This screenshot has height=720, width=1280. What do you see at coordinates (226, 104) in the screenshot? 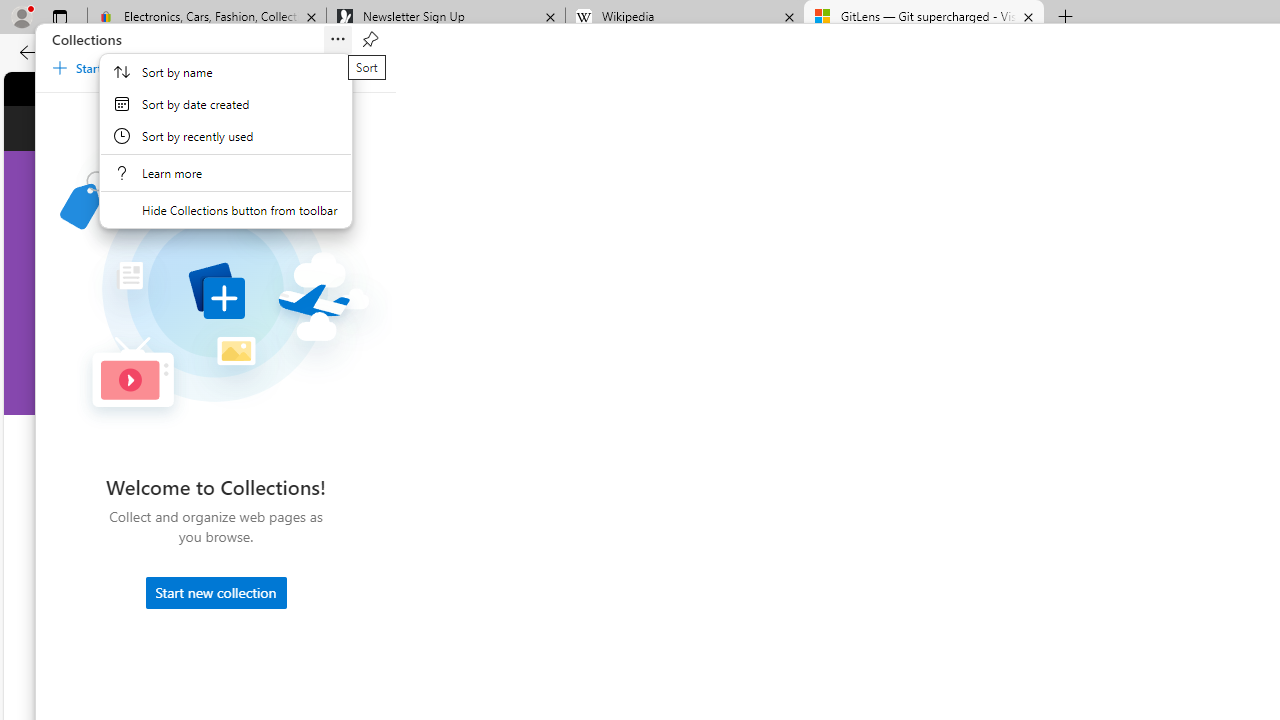
I see `Sort by date created` at bounding box center [226, 104].